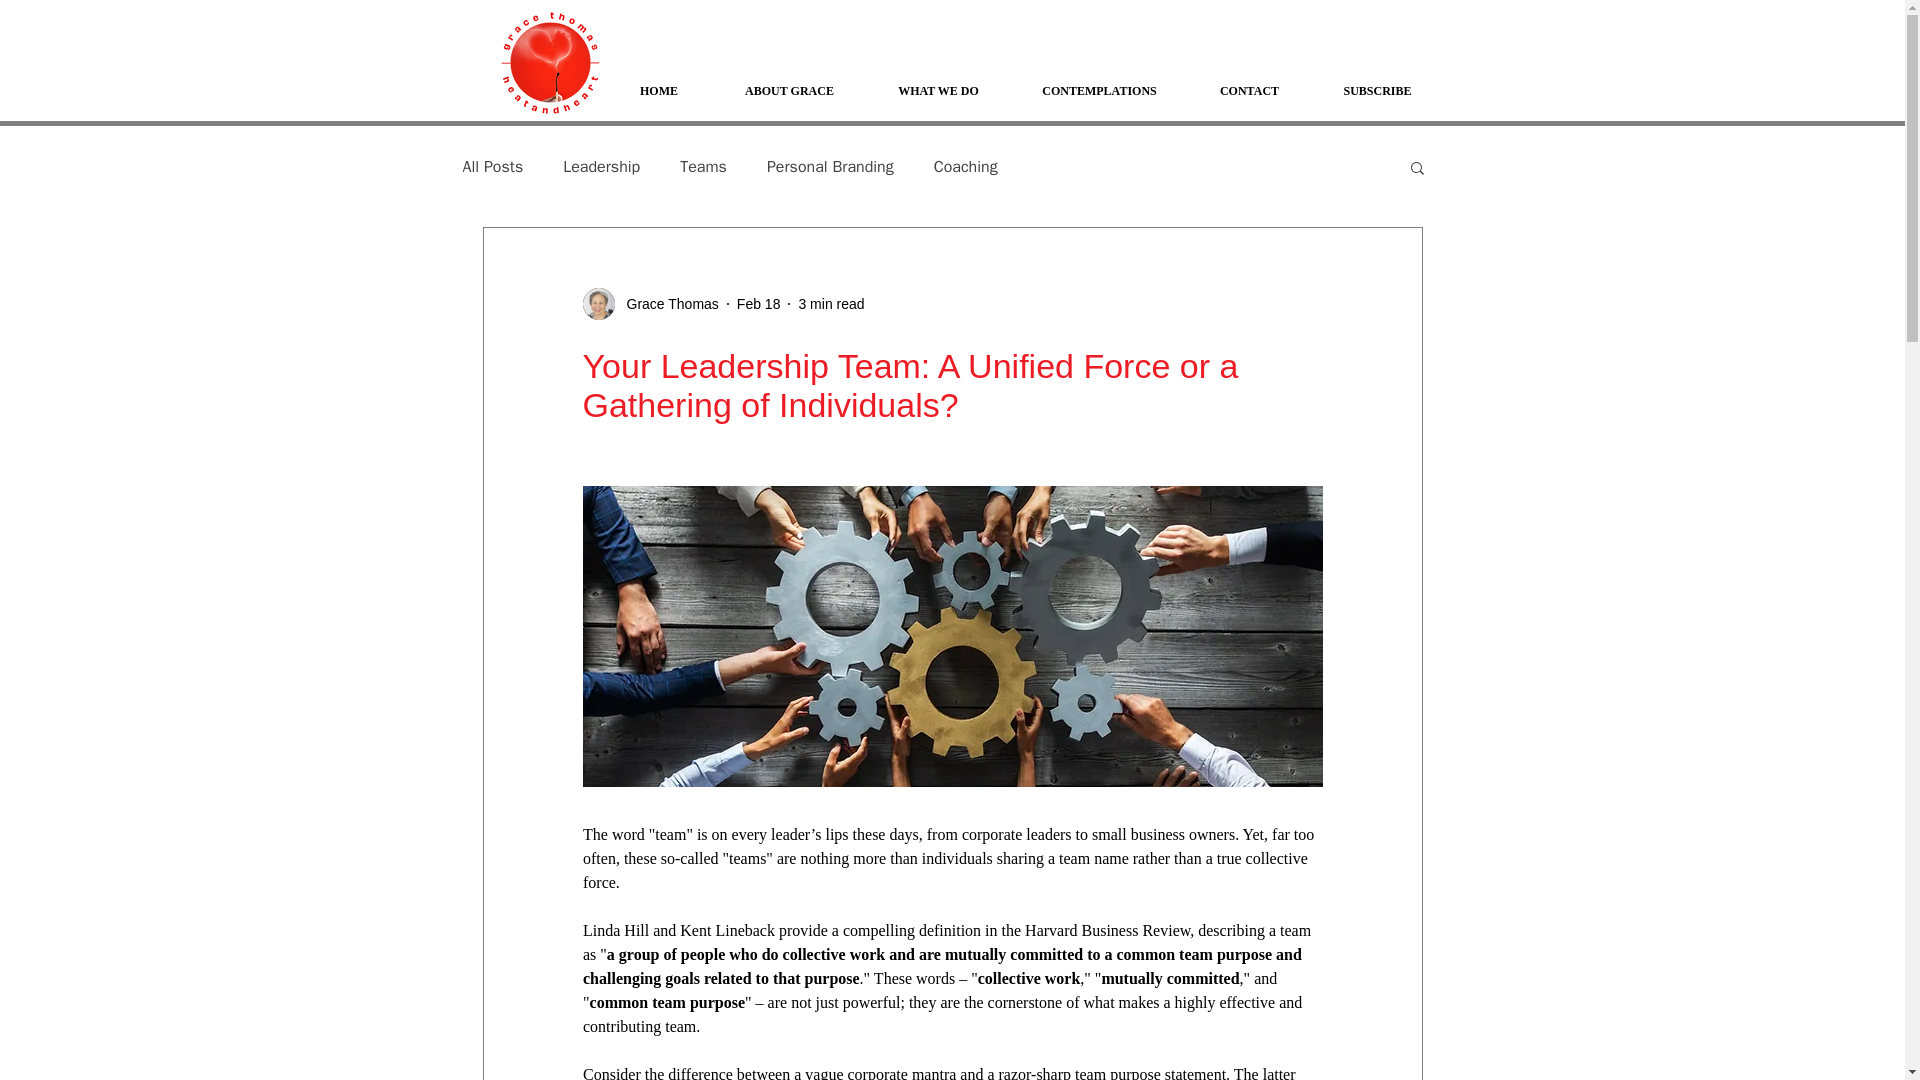 The height and width of the screenshot is (1080, 1920). What do you see at coordinates (966, 166) in the screenshot?
I see `Coaching` at bounding box center [966, 166].